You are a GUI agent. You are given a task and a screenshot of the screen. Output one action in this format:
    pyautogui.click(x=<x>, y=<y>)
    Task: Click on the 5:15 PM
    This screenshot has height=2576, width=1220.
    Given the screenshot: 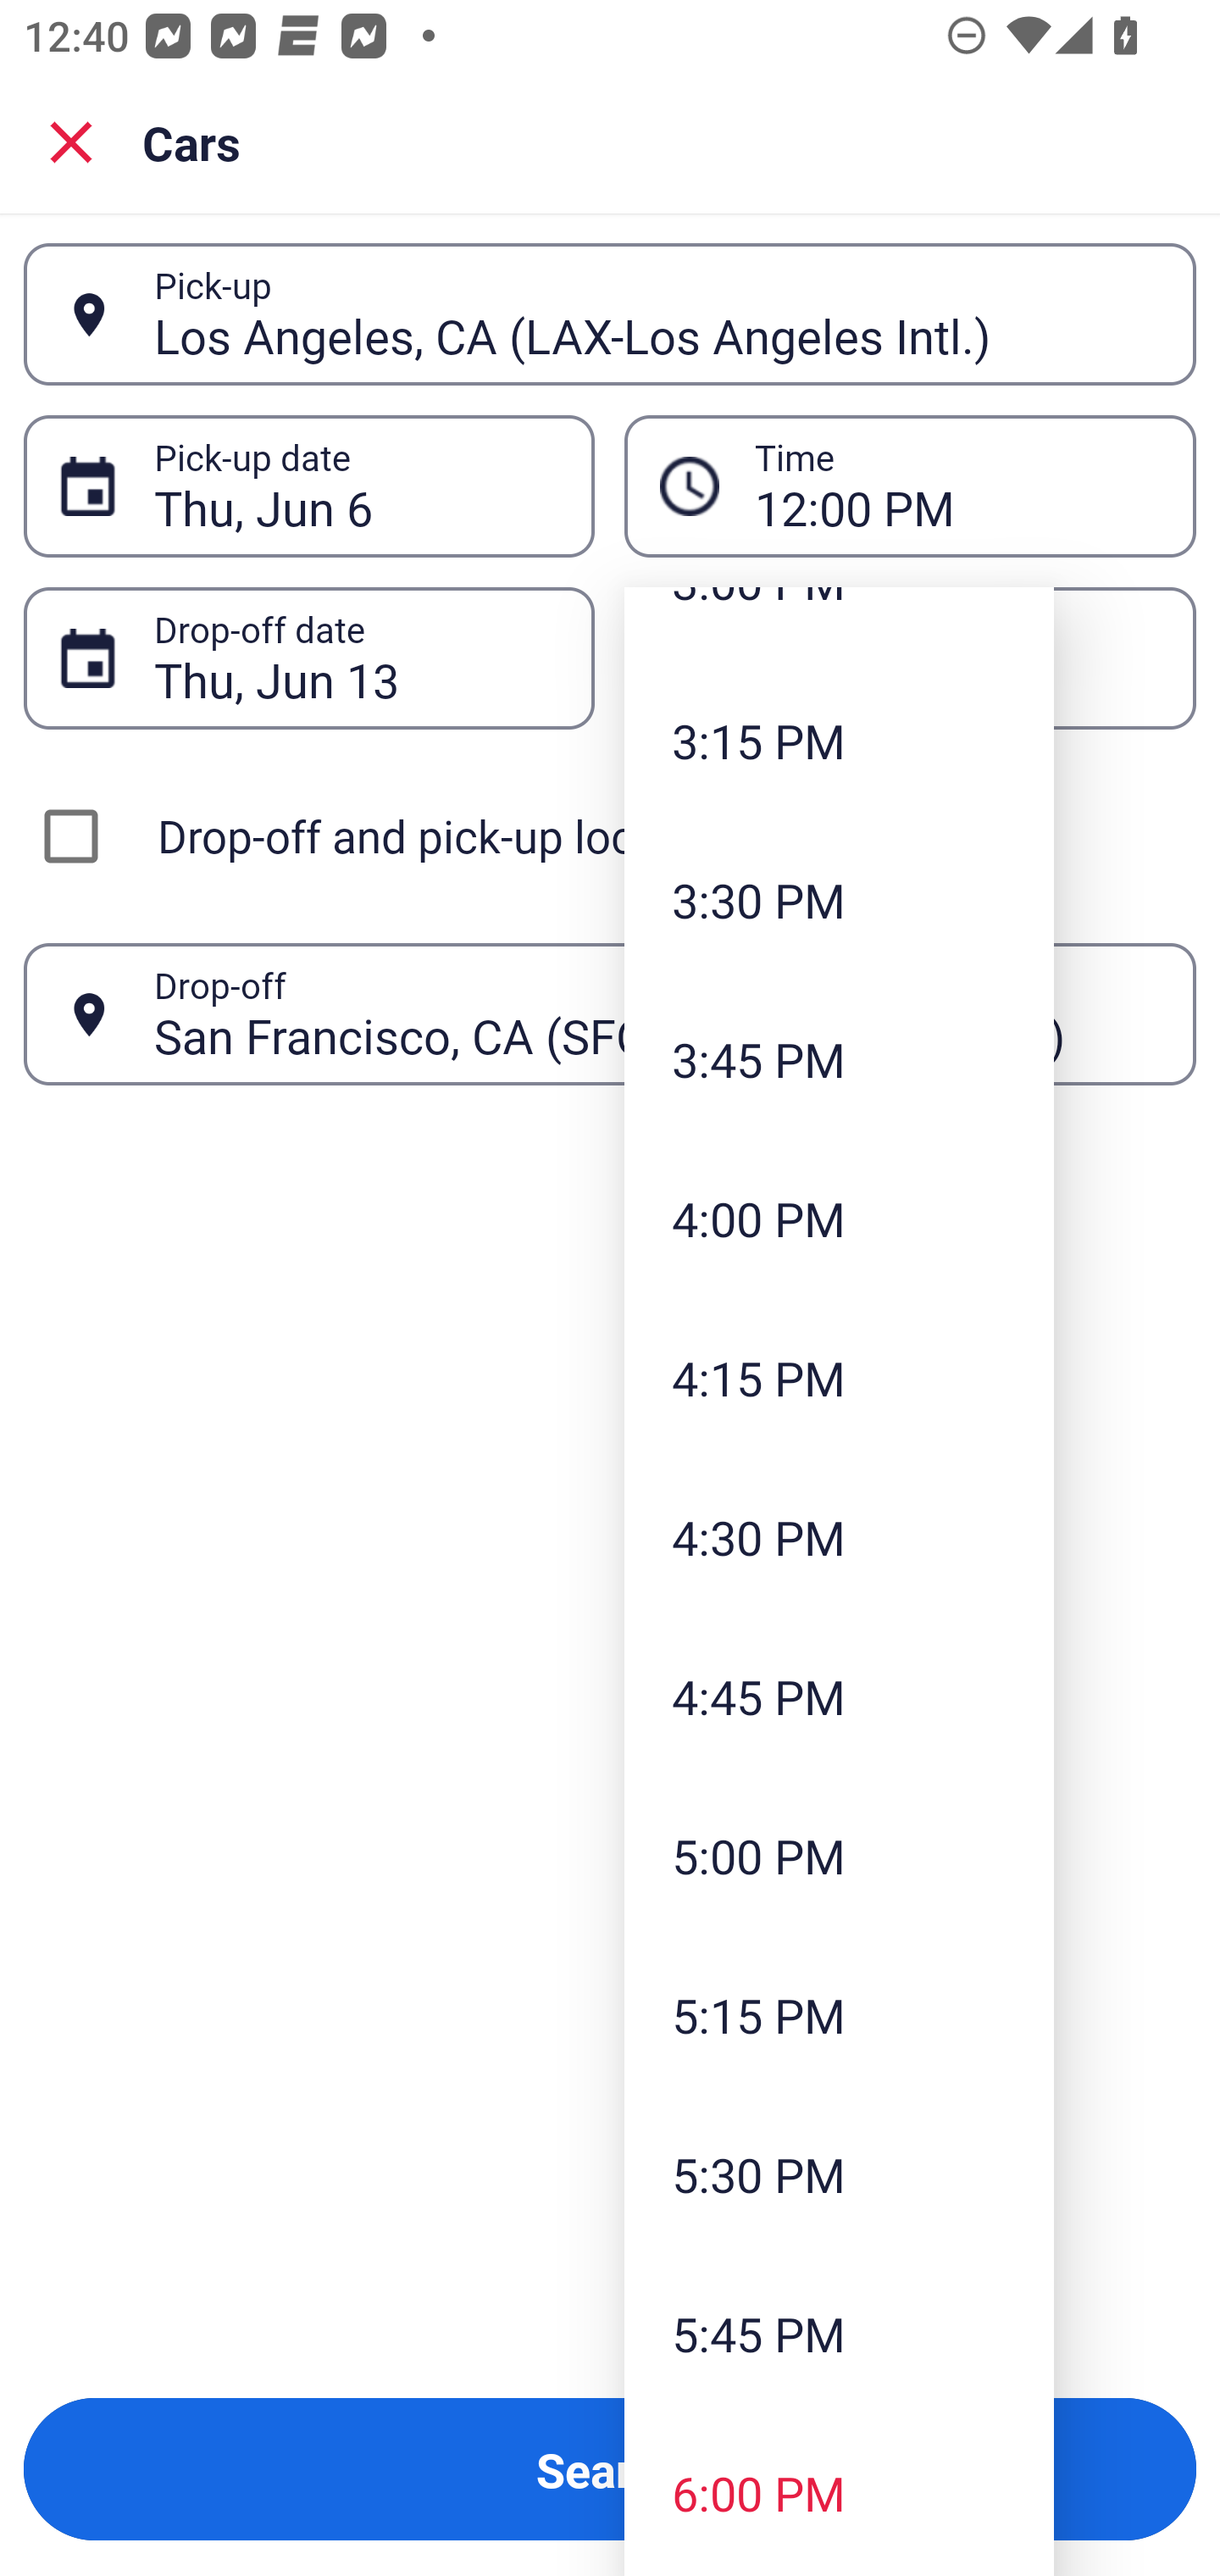 What is the action you would take?
    pyautogui.click(x=839, y=2014)
    